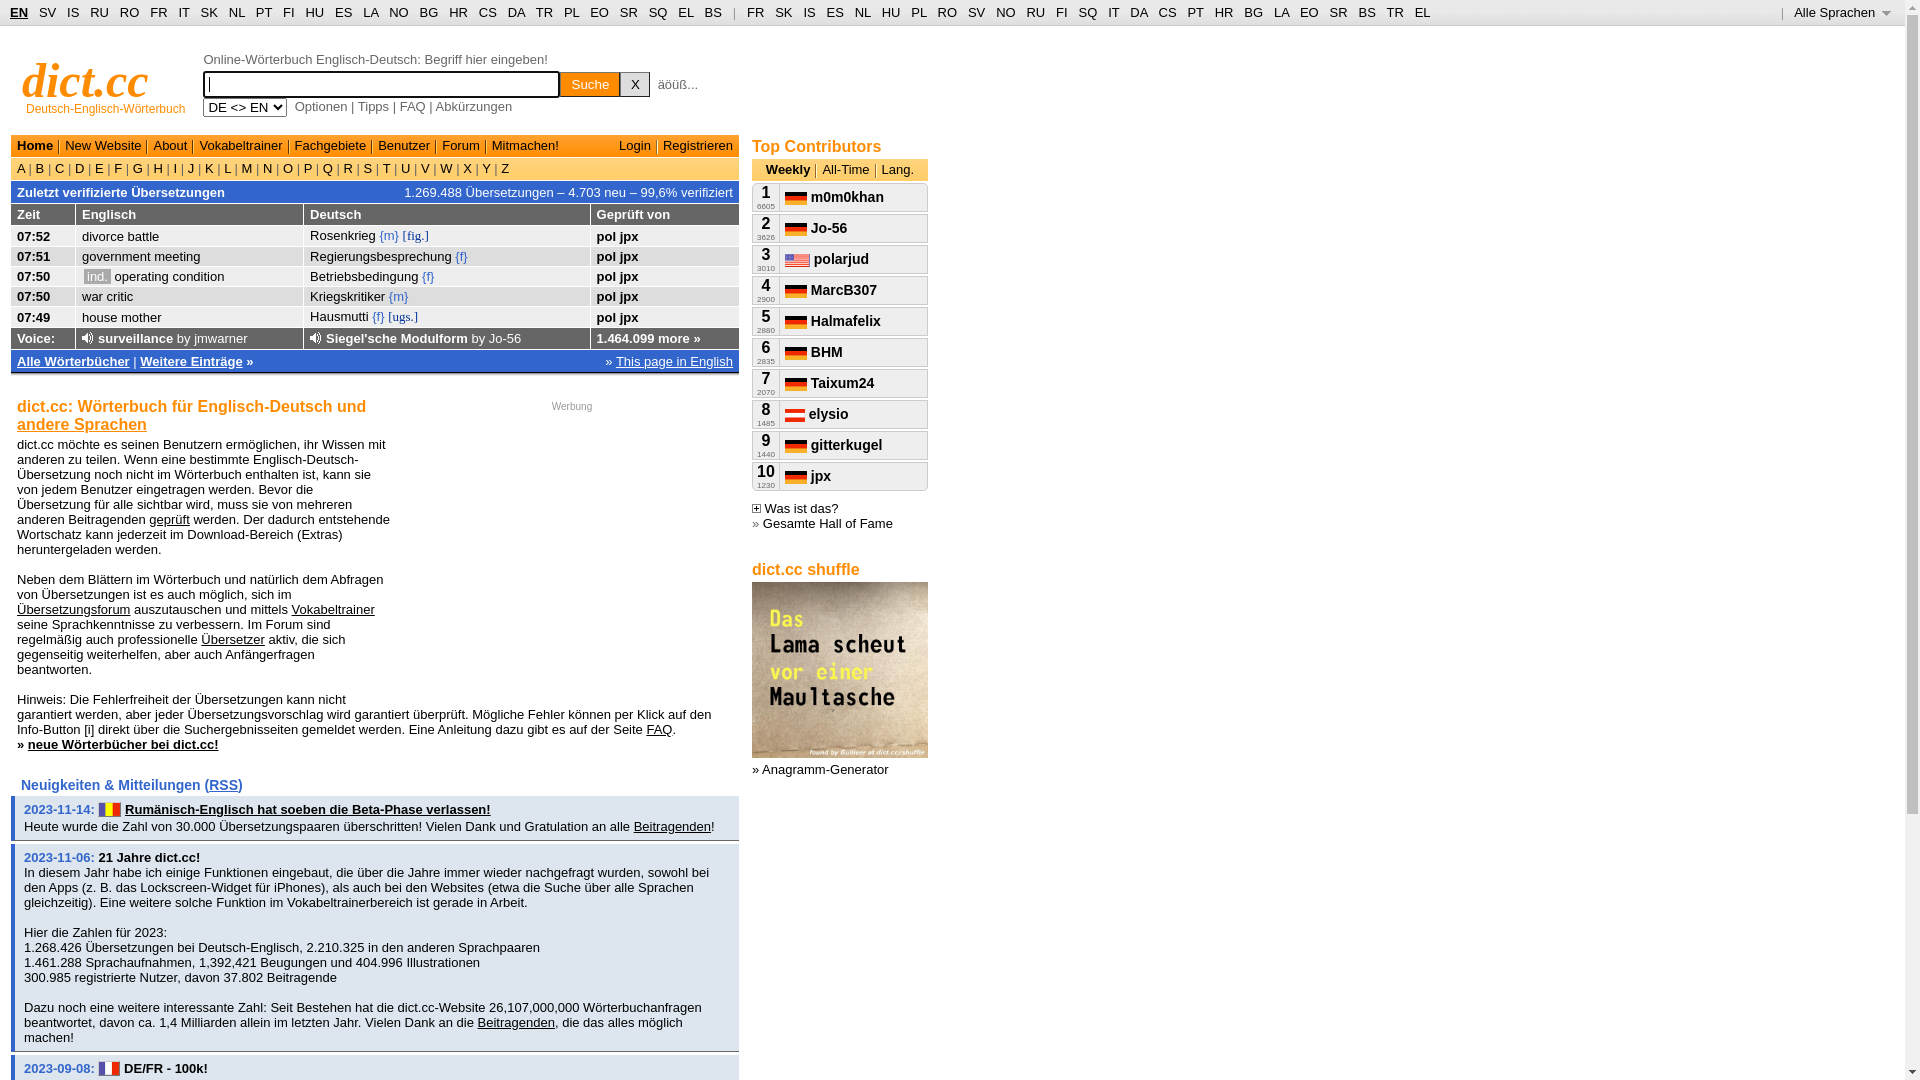 This screenshot has height=1080, width=1920. Describe the element at coordinates (158, 12) in the screenshot. I see `FR` at that location.